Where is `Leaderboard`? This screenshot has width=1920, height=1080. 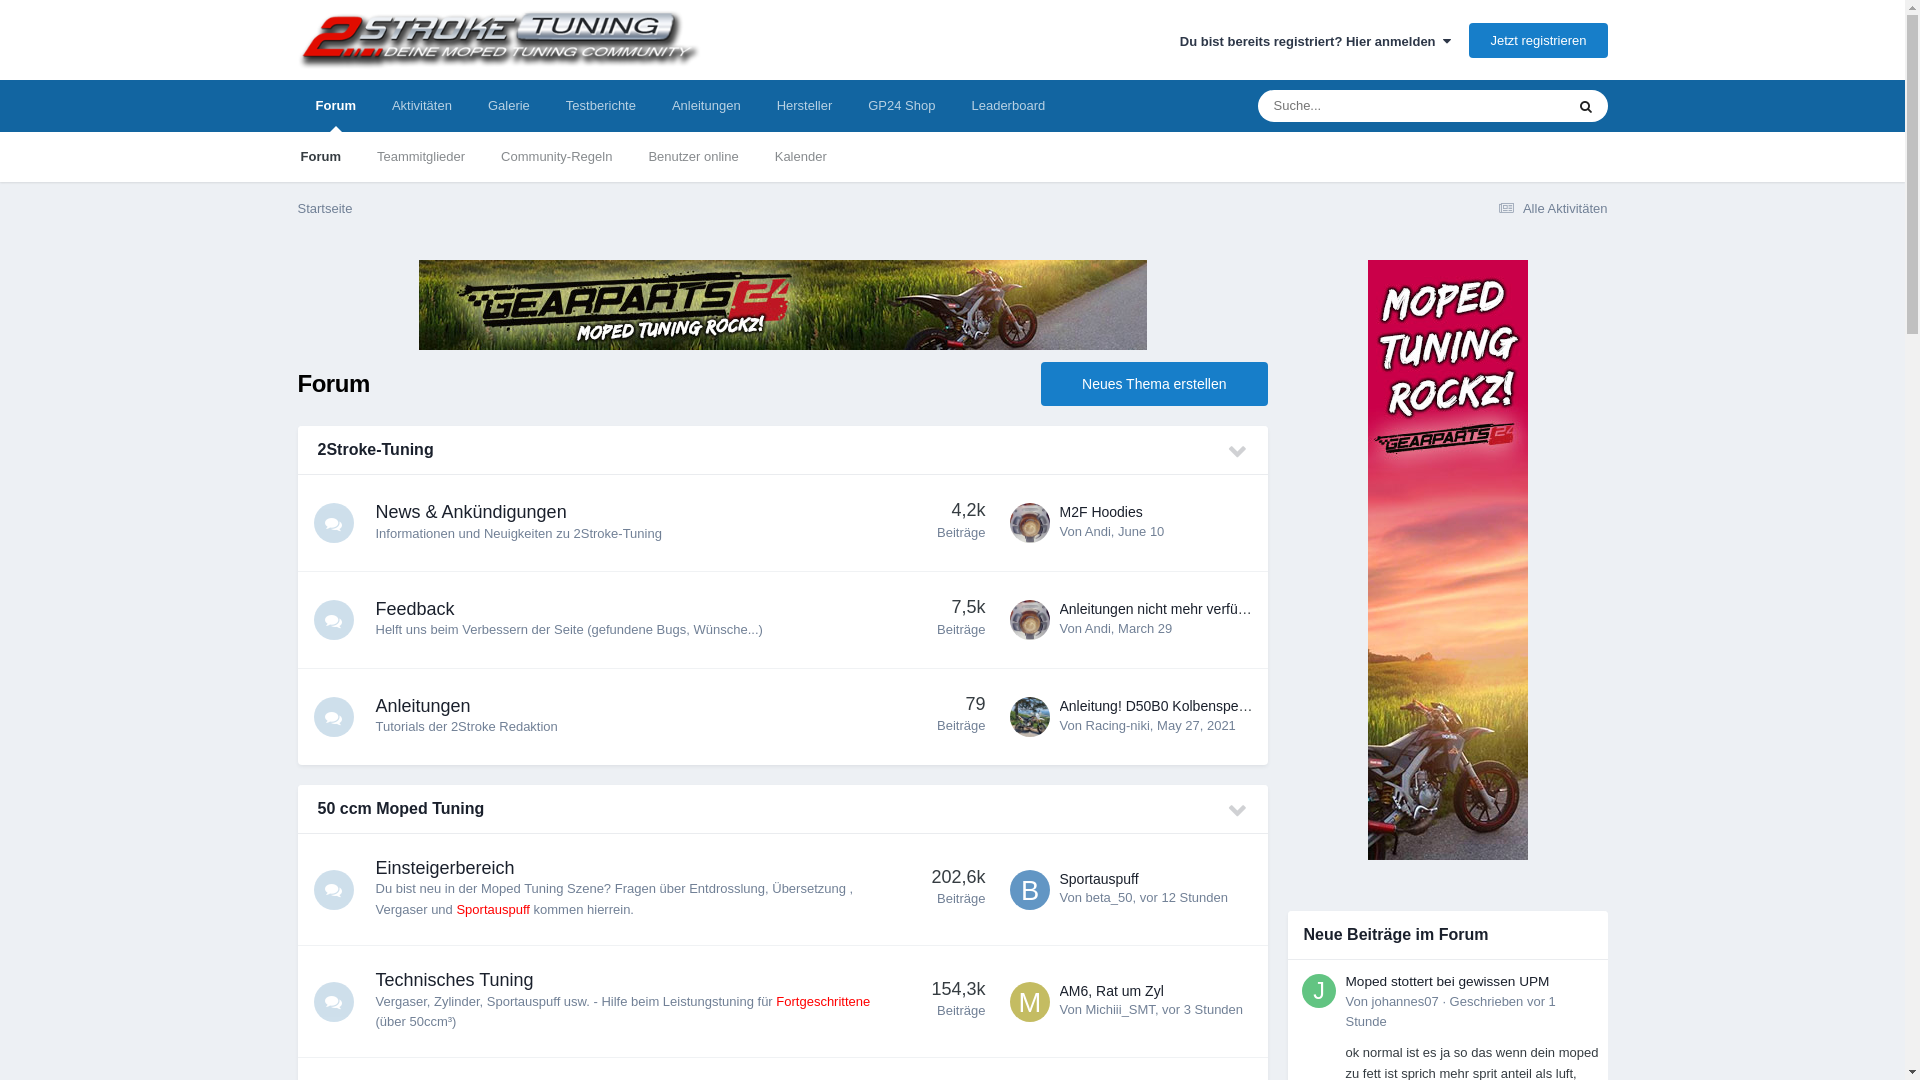
Leaderboard is located at coordinates (1008, 106).